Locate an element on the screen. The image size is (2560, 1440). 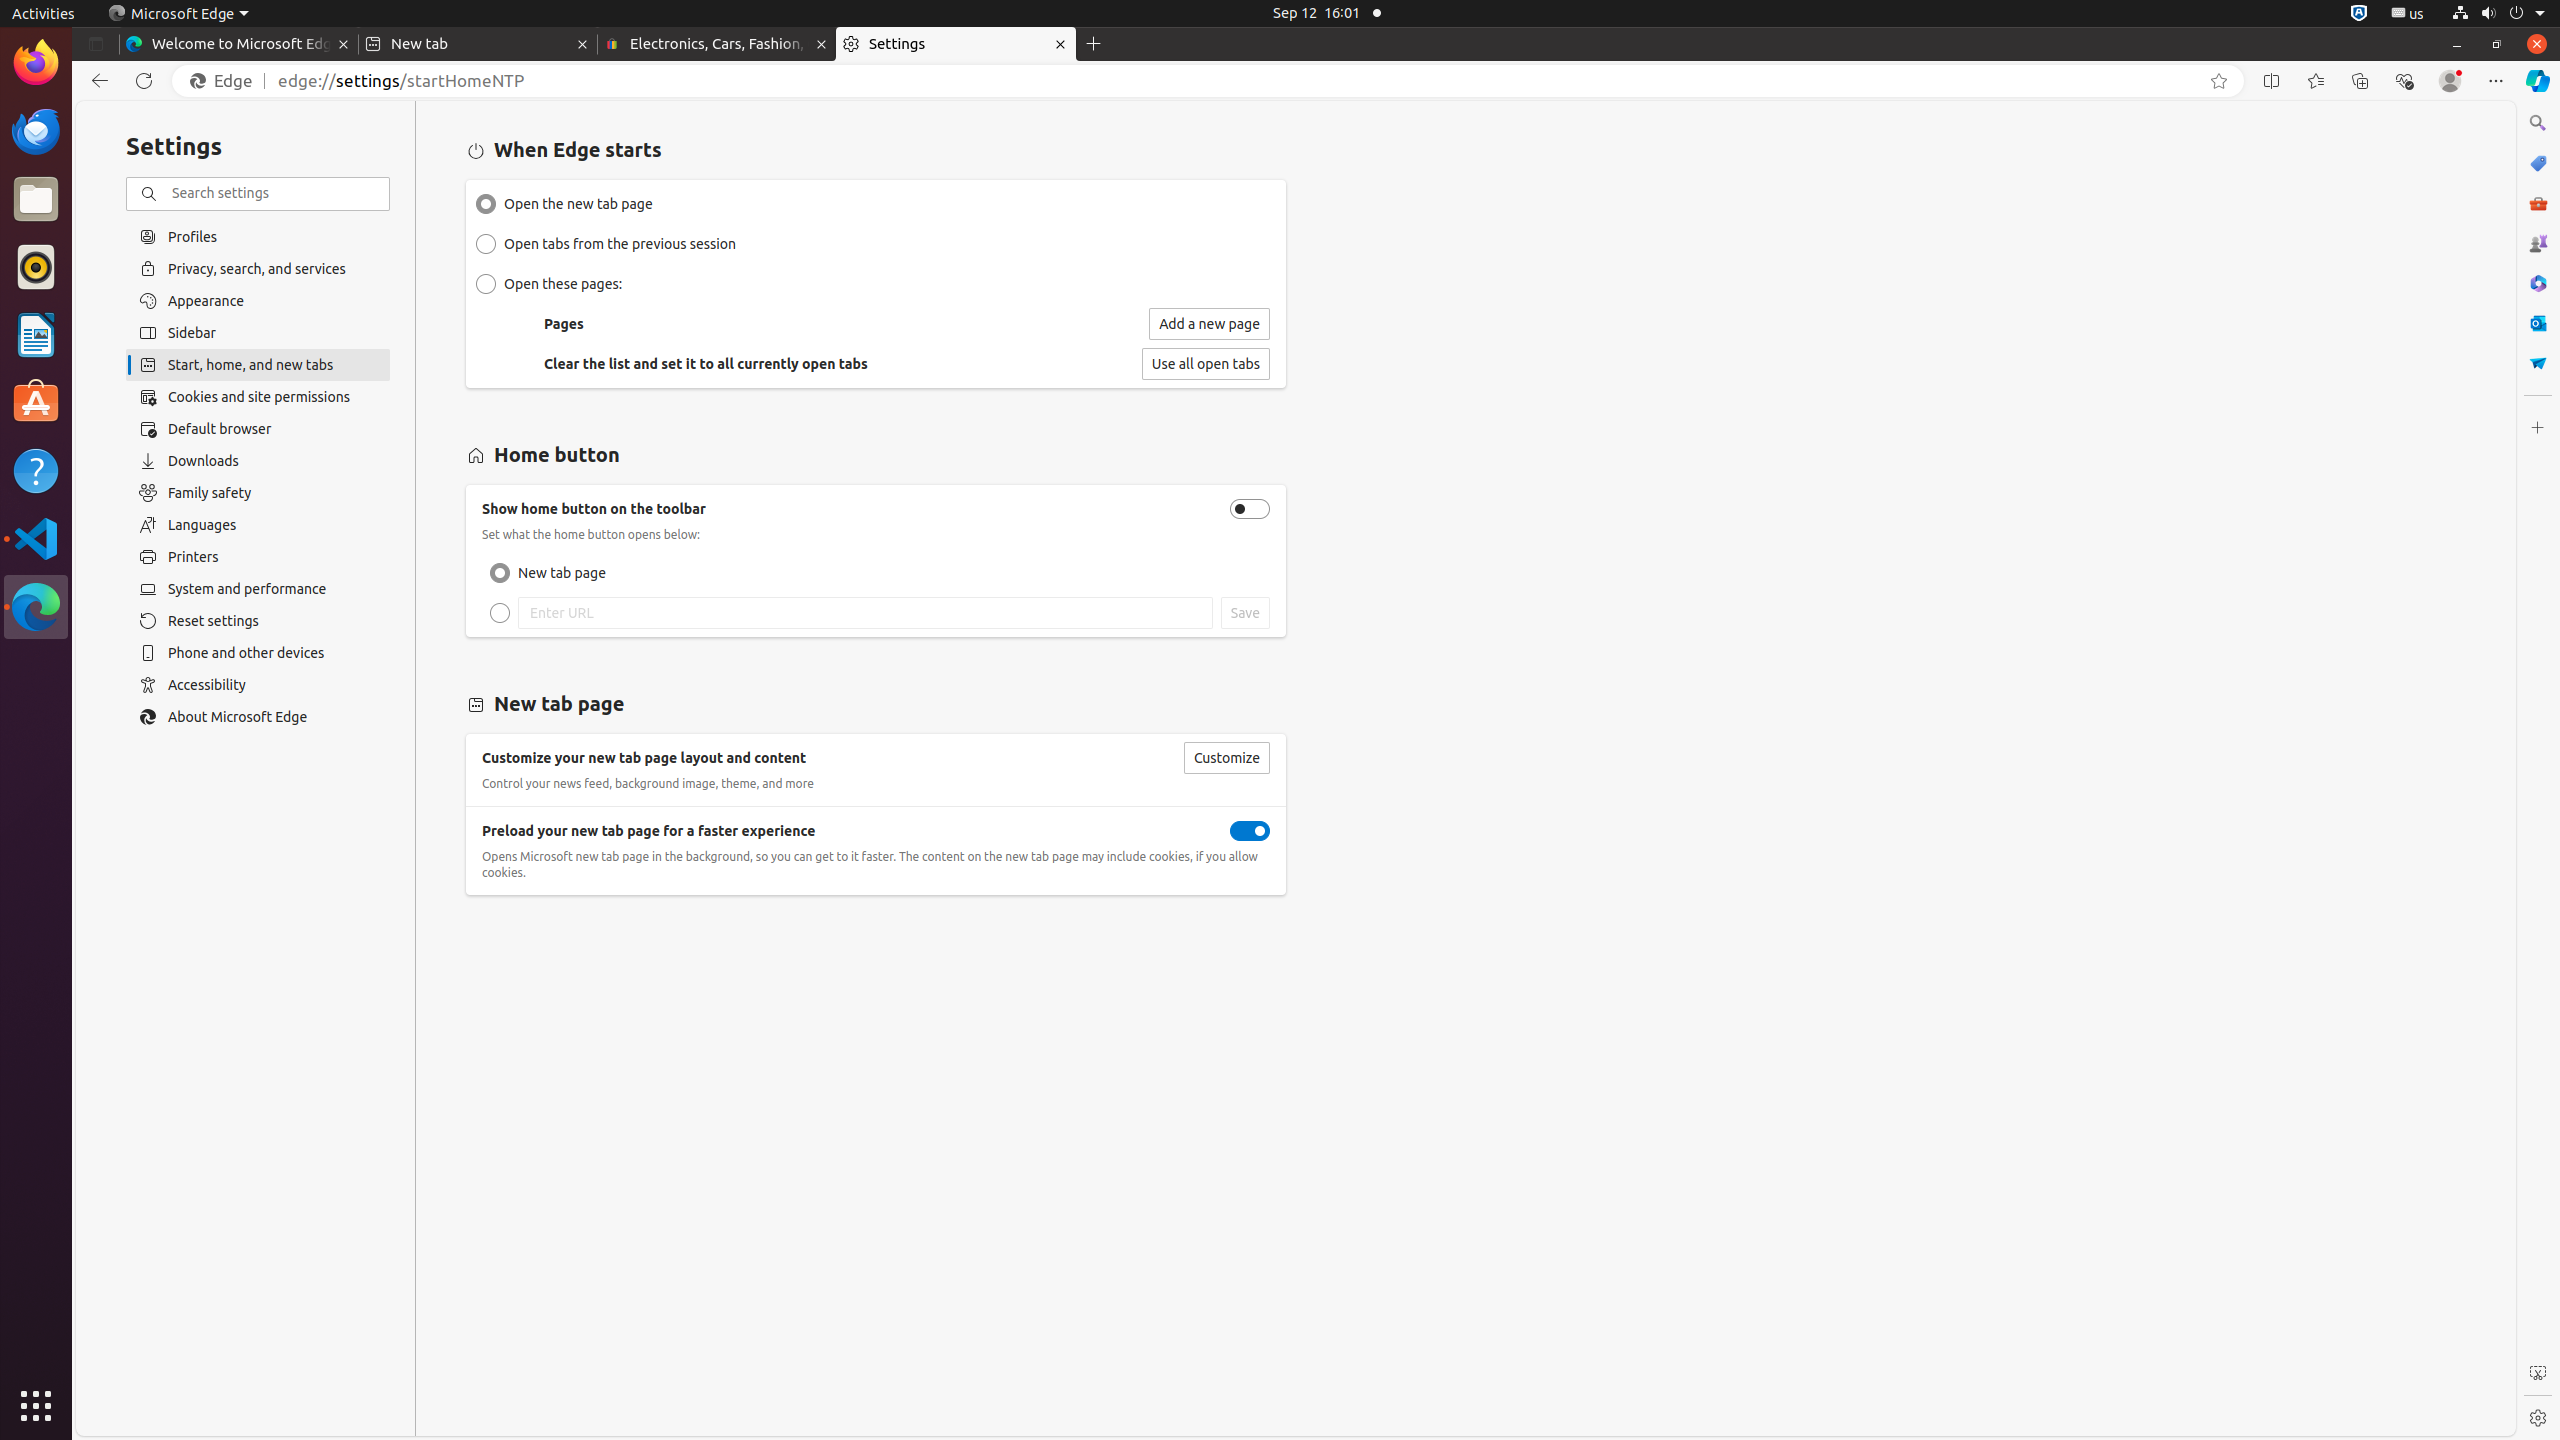
Visual Studio Code is located at coordinates (36, 538).